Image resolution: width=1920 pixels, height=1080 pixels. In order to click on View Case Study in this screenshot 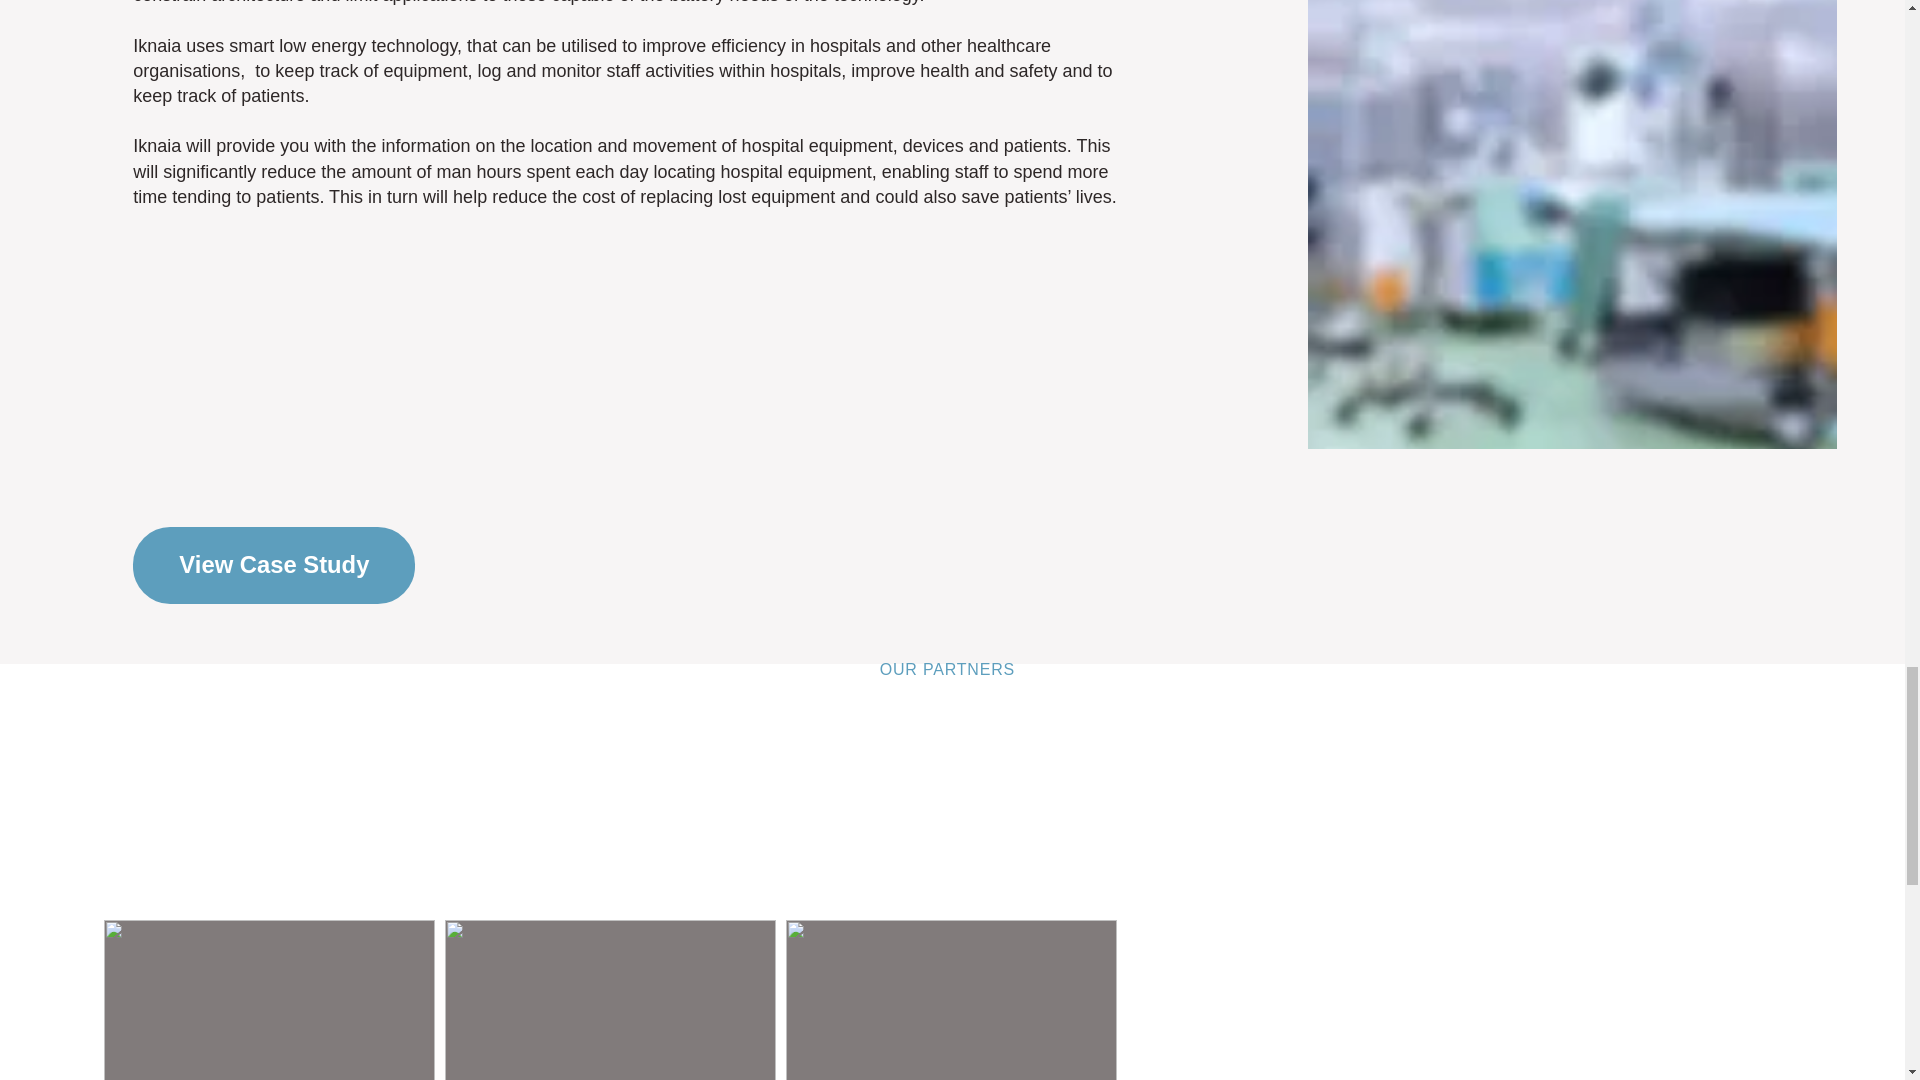, I will do `click(273, 565)`.